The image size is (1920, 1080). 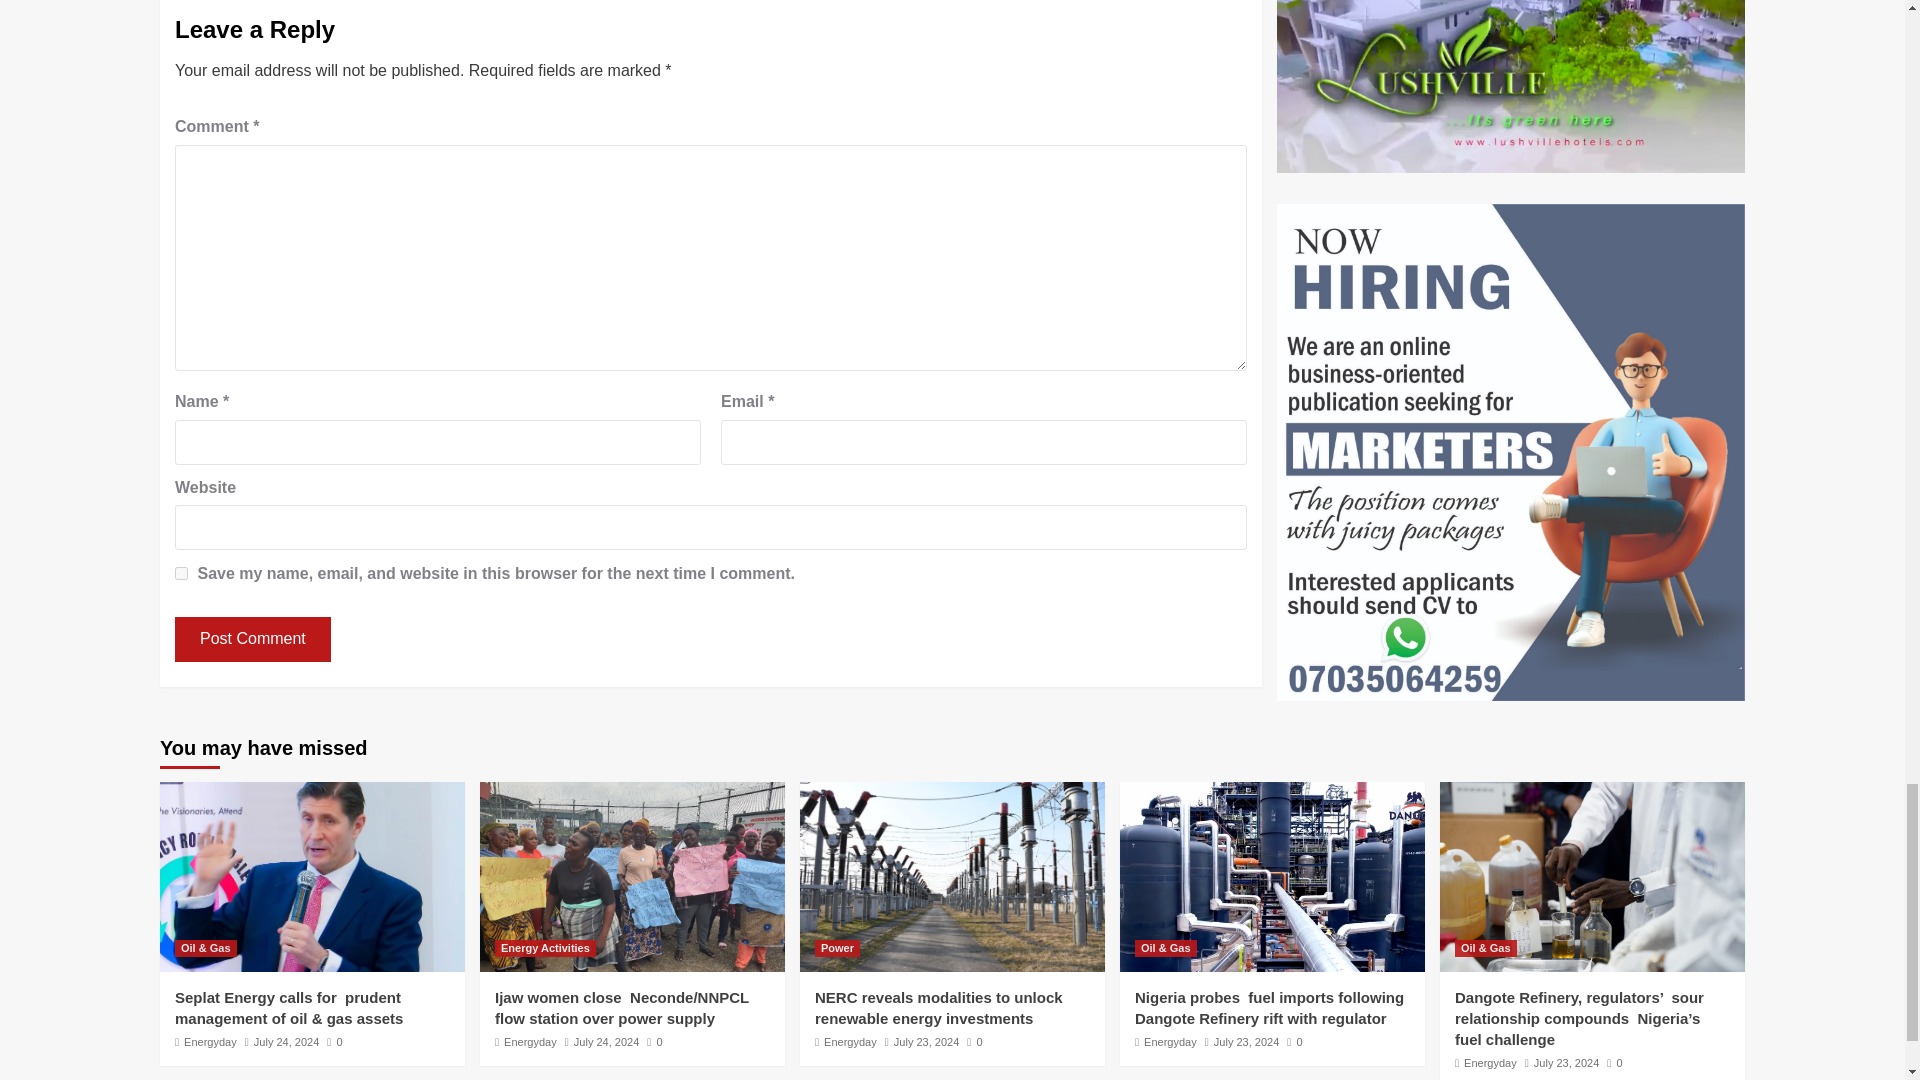 I want to click on yes, so click(x=181, y=573).